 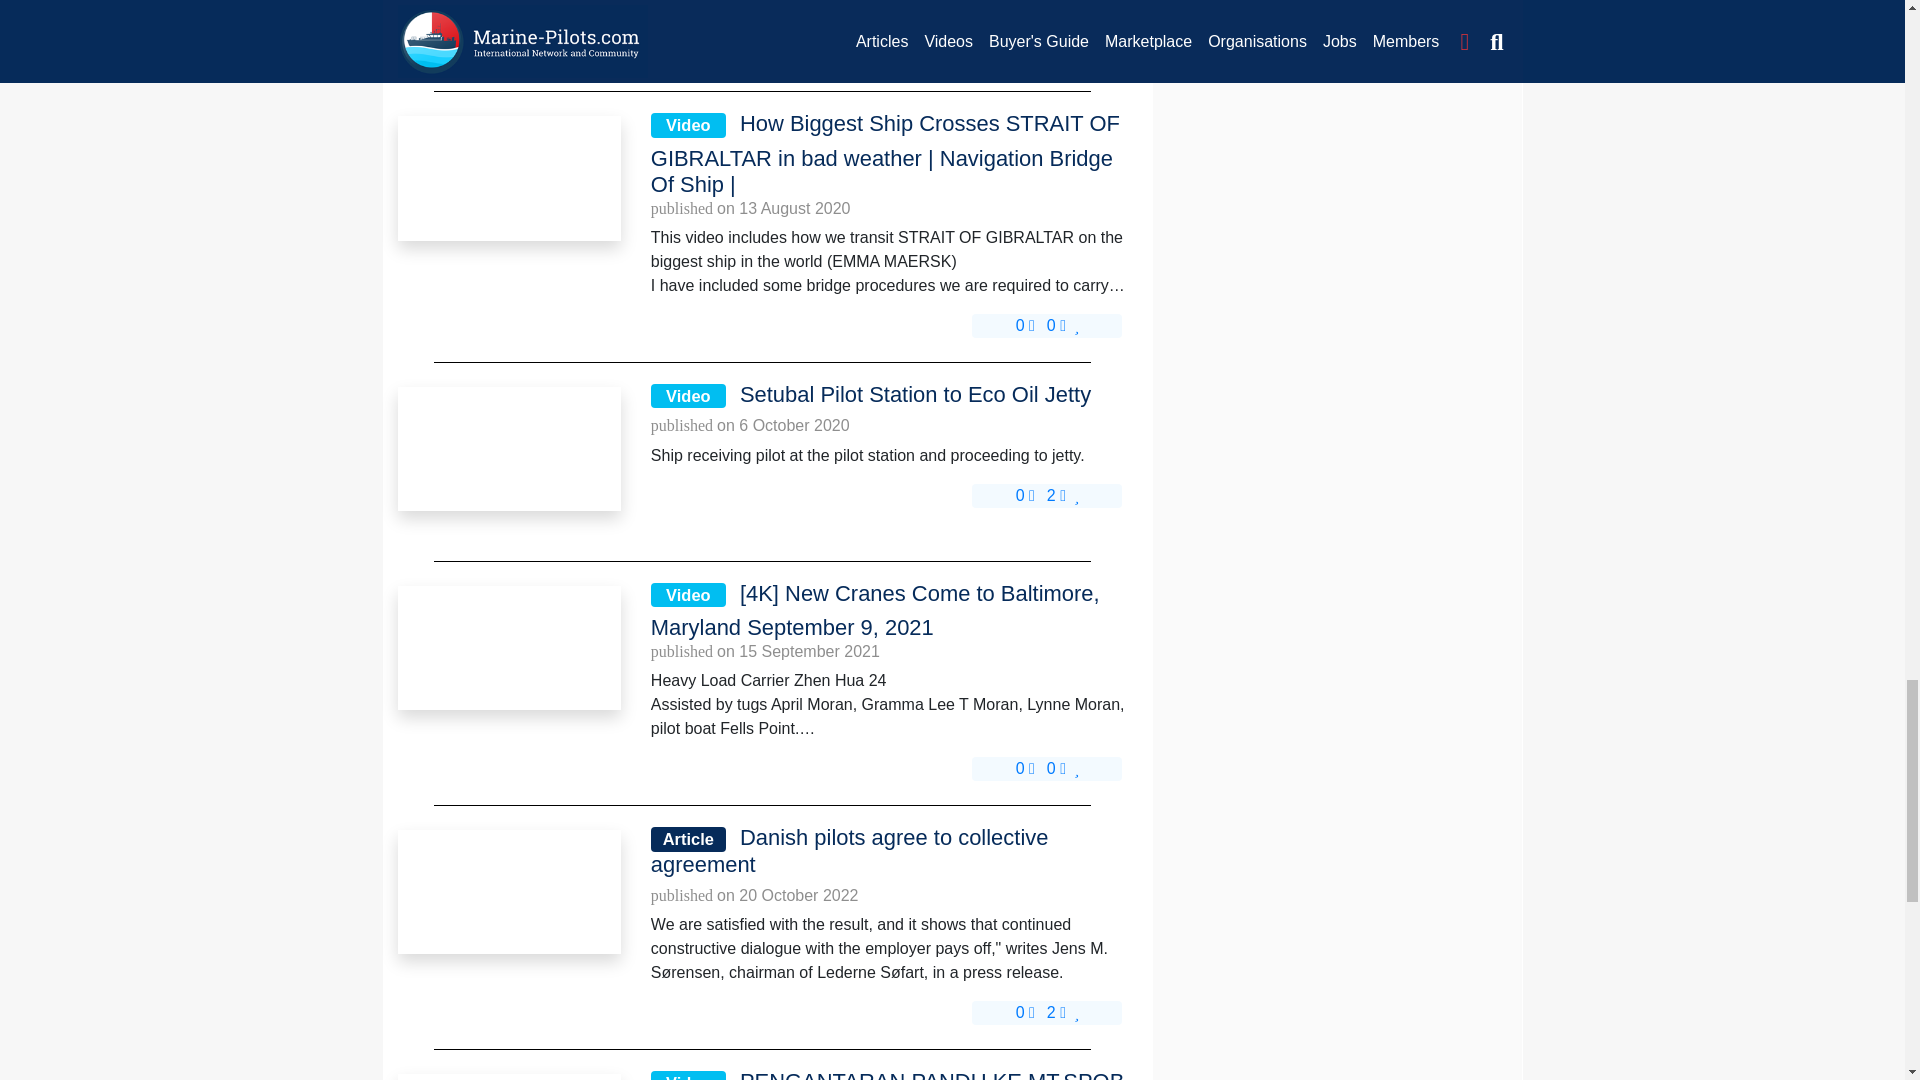 I want to click on Origins of the IMPA pilot mark , so click(x=508, y=2).